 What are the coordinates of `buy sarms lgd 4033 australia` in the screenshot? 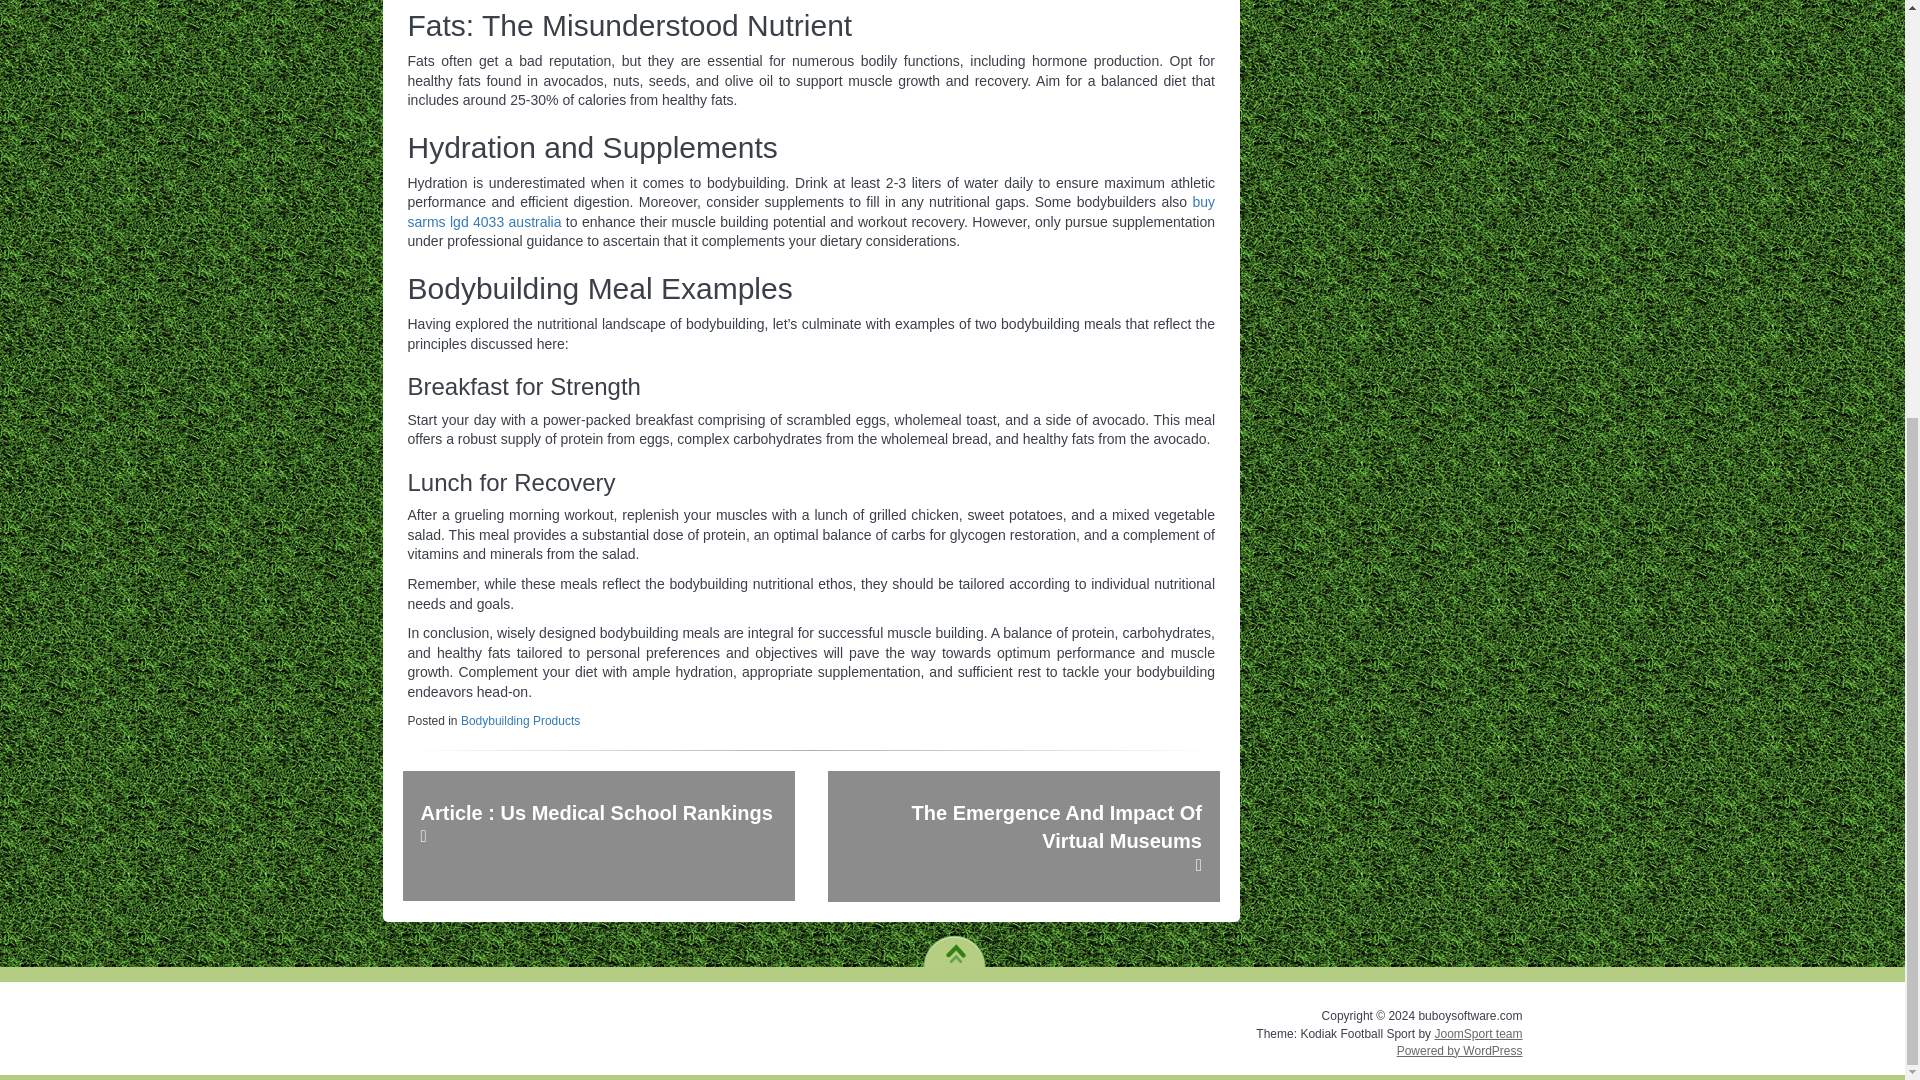 It's located at (811, 212).